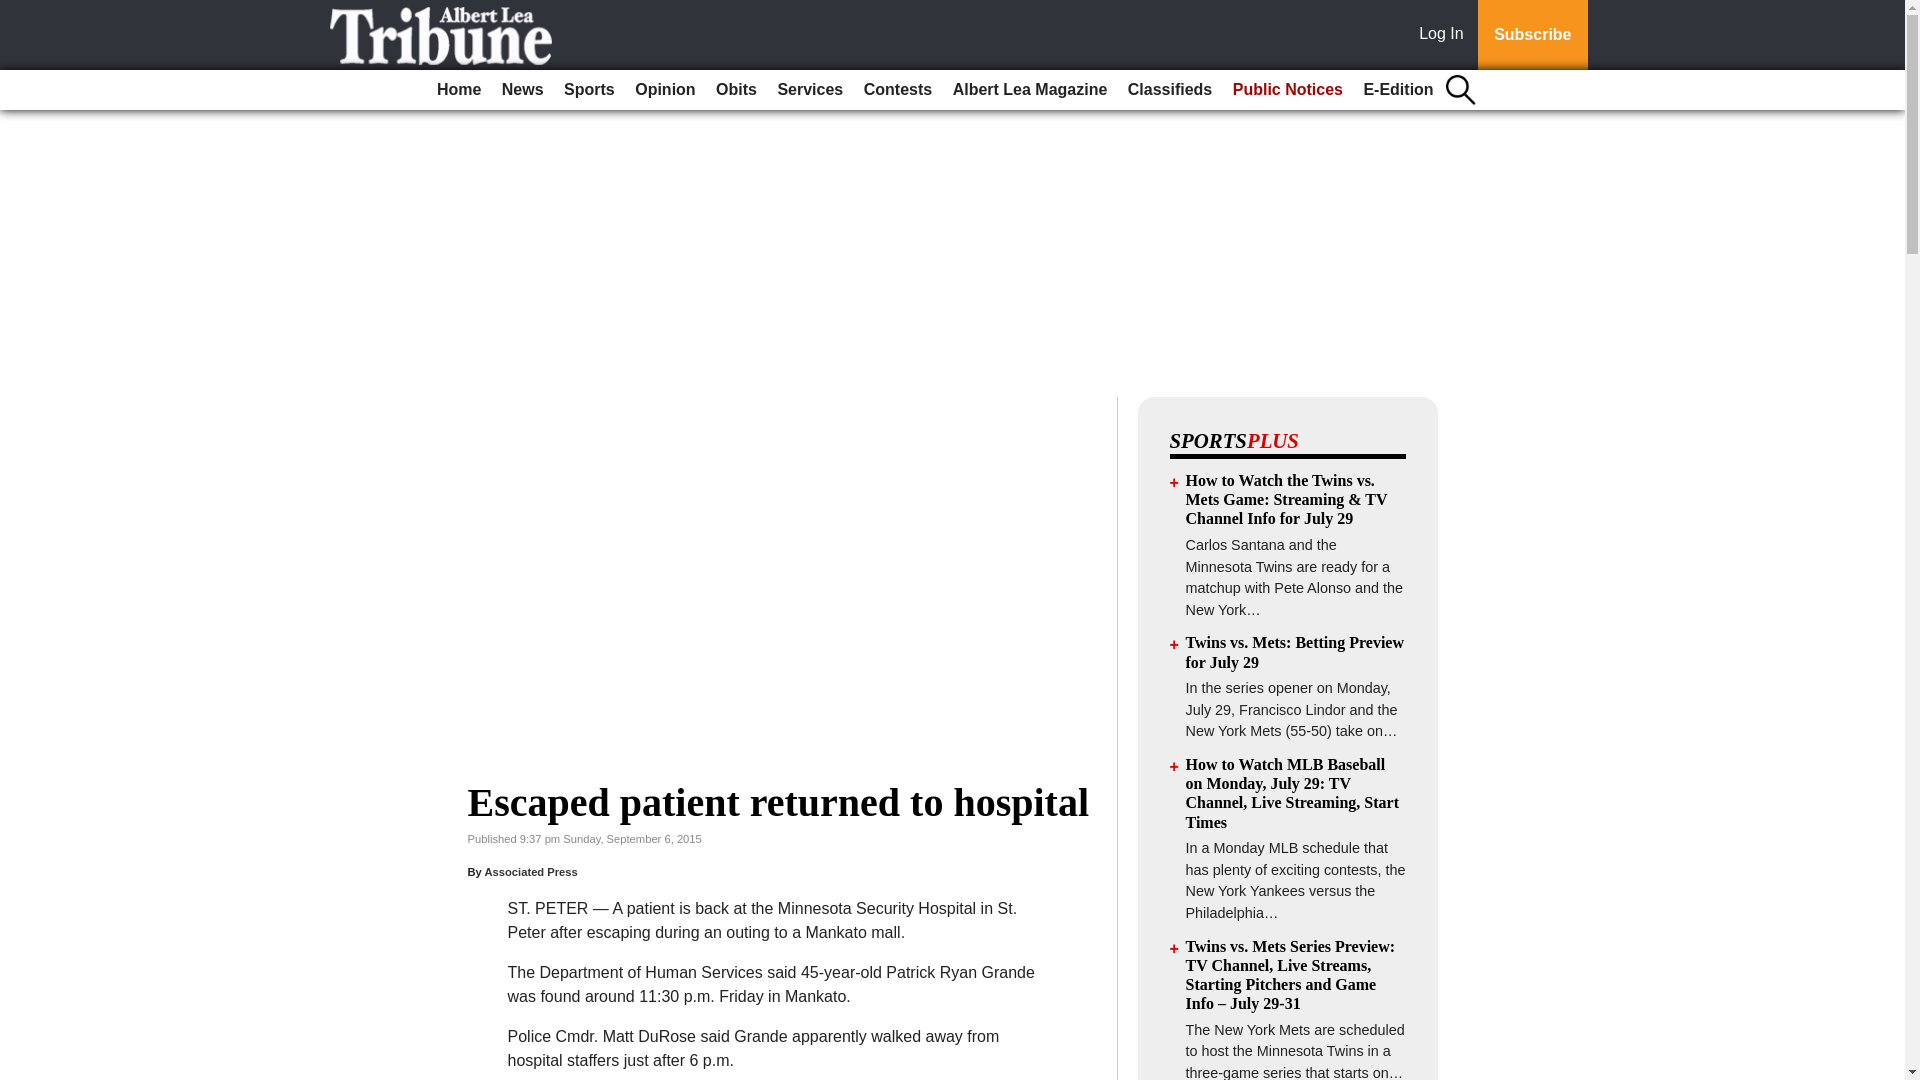 The image size is (1920, 1080). What do you see at coordinates (1445, 35) in the screenshot?
I see `Log In` at bounding box center [1445, 35].